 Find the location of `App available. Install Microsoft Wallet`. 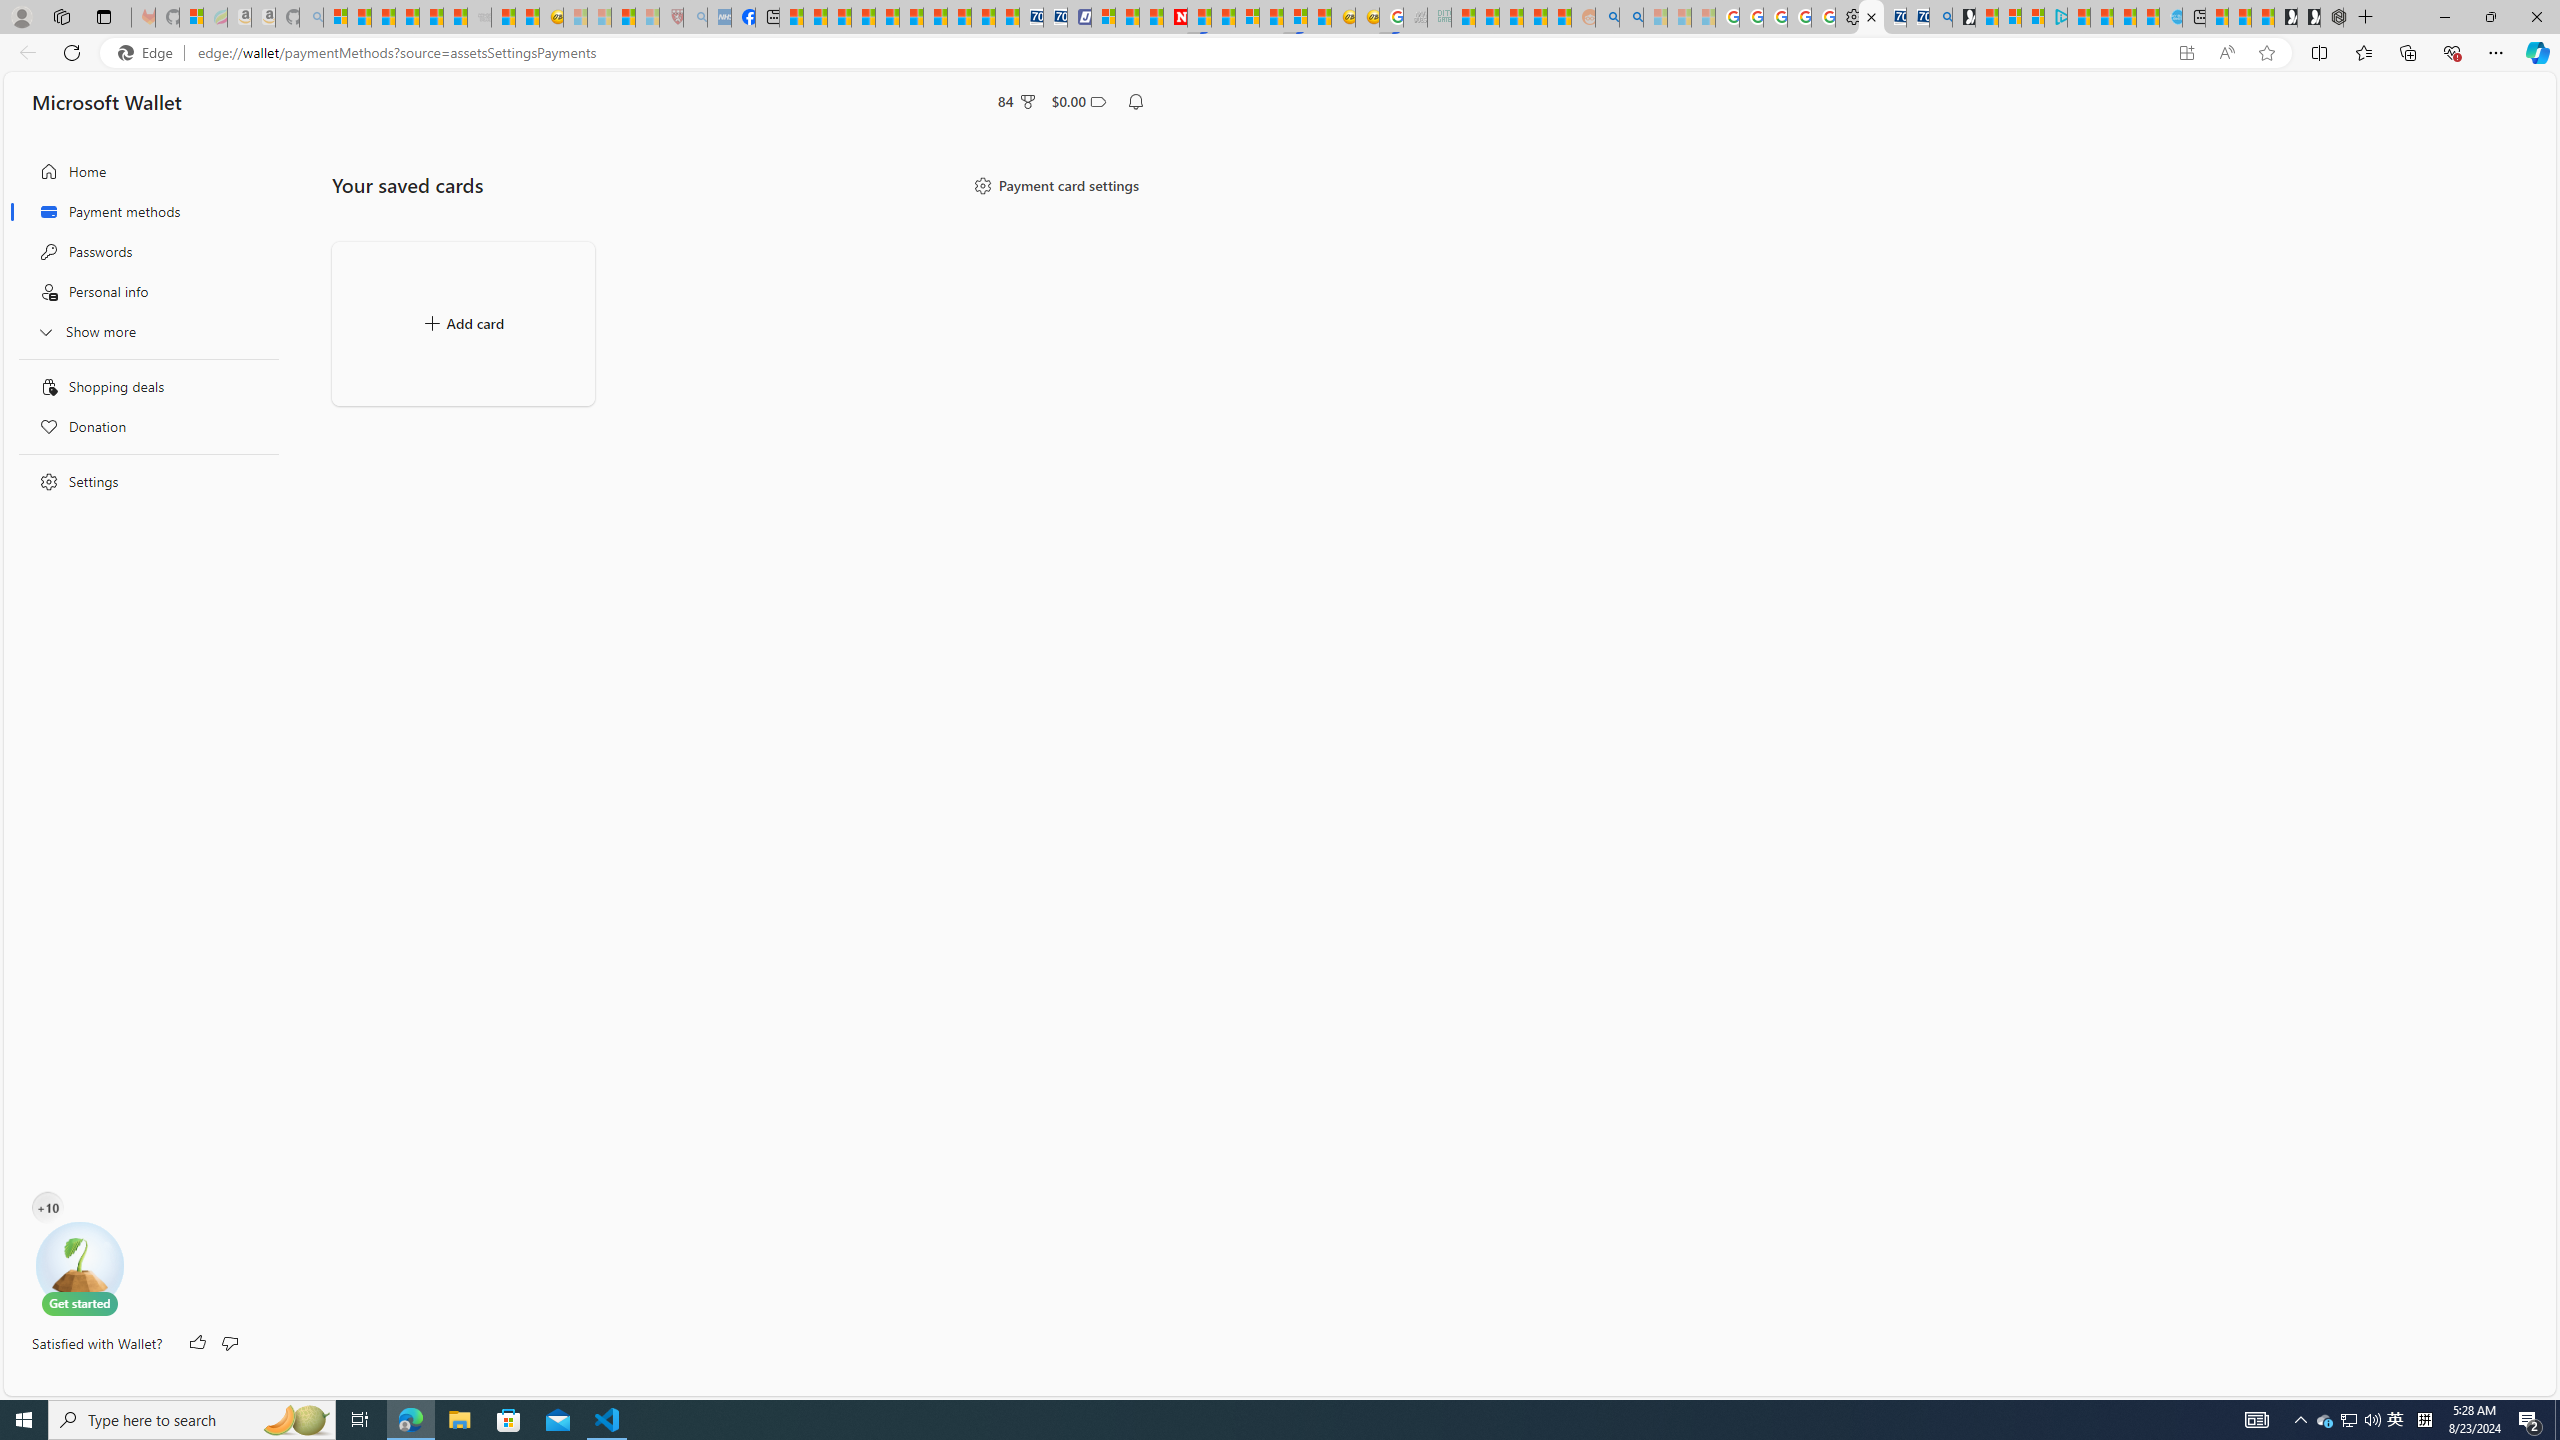

App available. Install Microsoft Wallet is located at coordinates (2186, 53).